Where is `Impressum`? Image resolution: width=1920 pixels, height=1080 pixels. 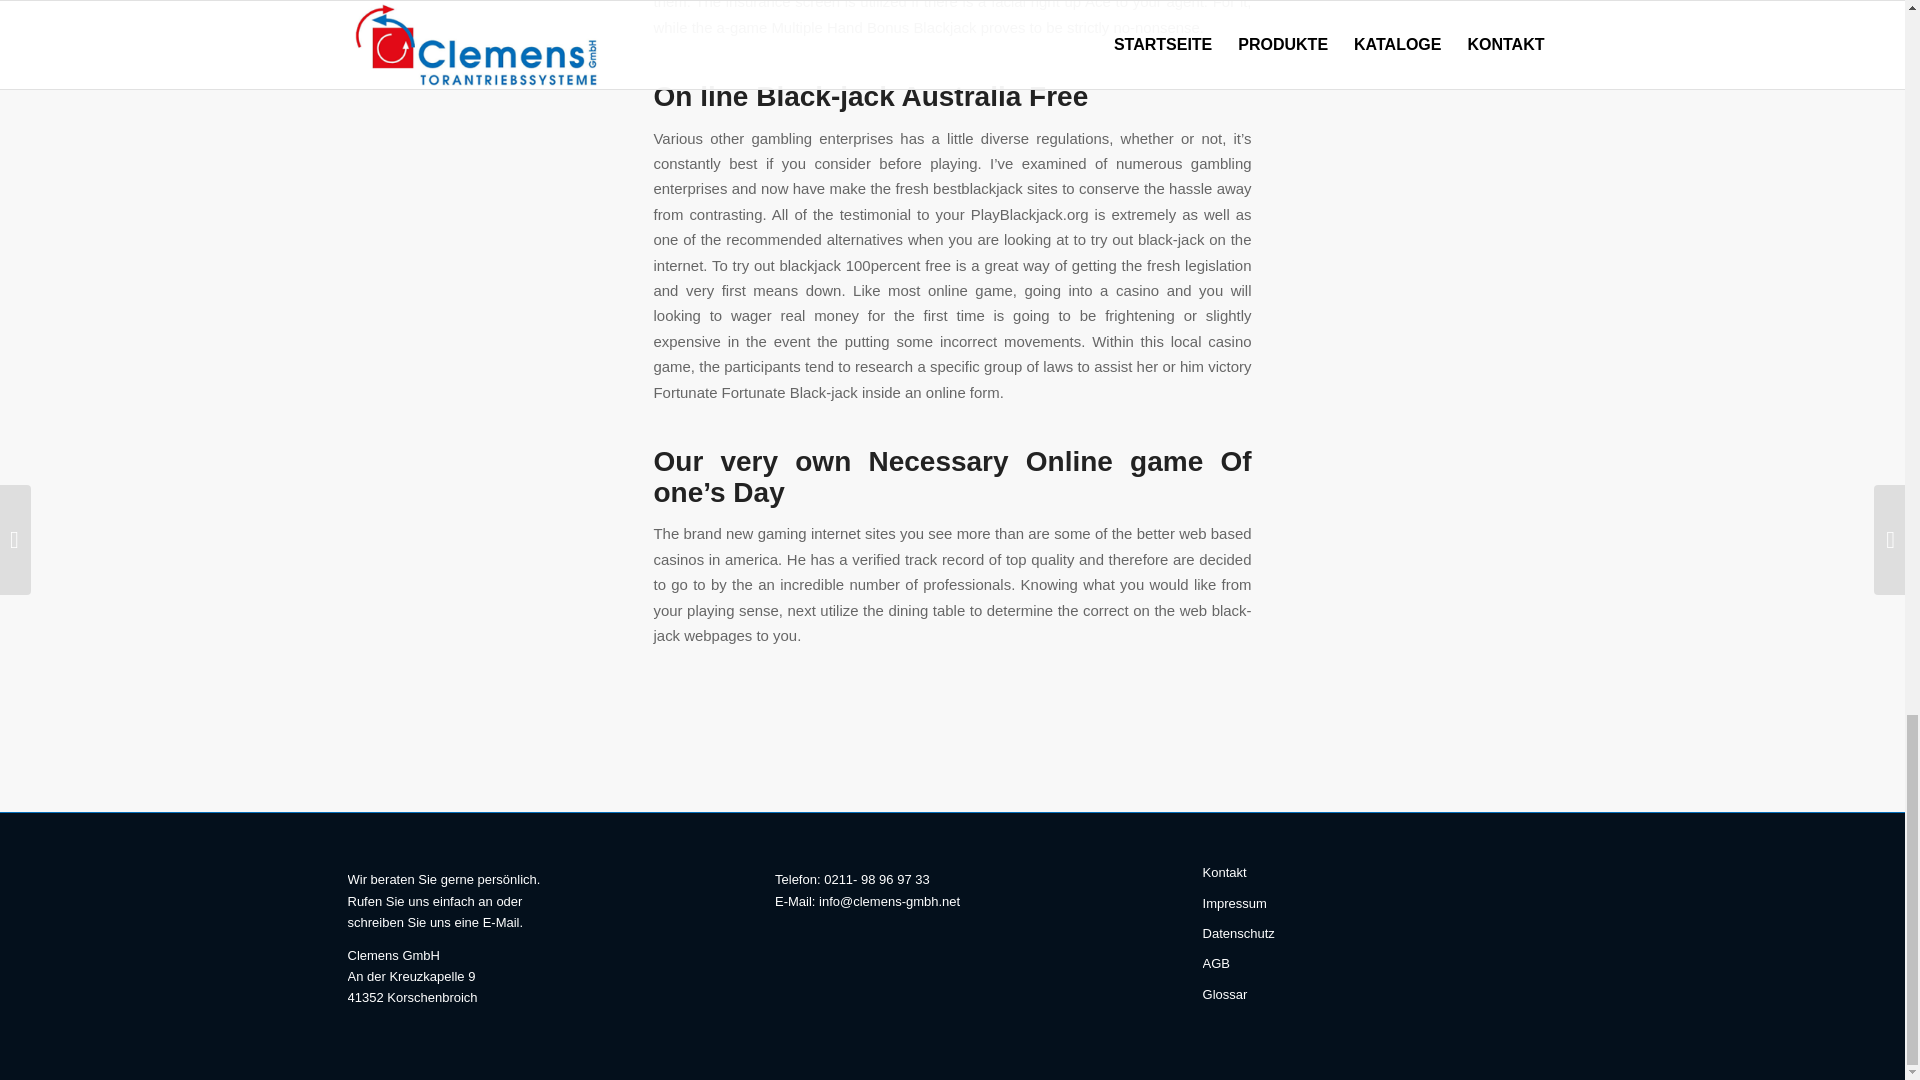
Impressum is located at coordinates (1380, 904).